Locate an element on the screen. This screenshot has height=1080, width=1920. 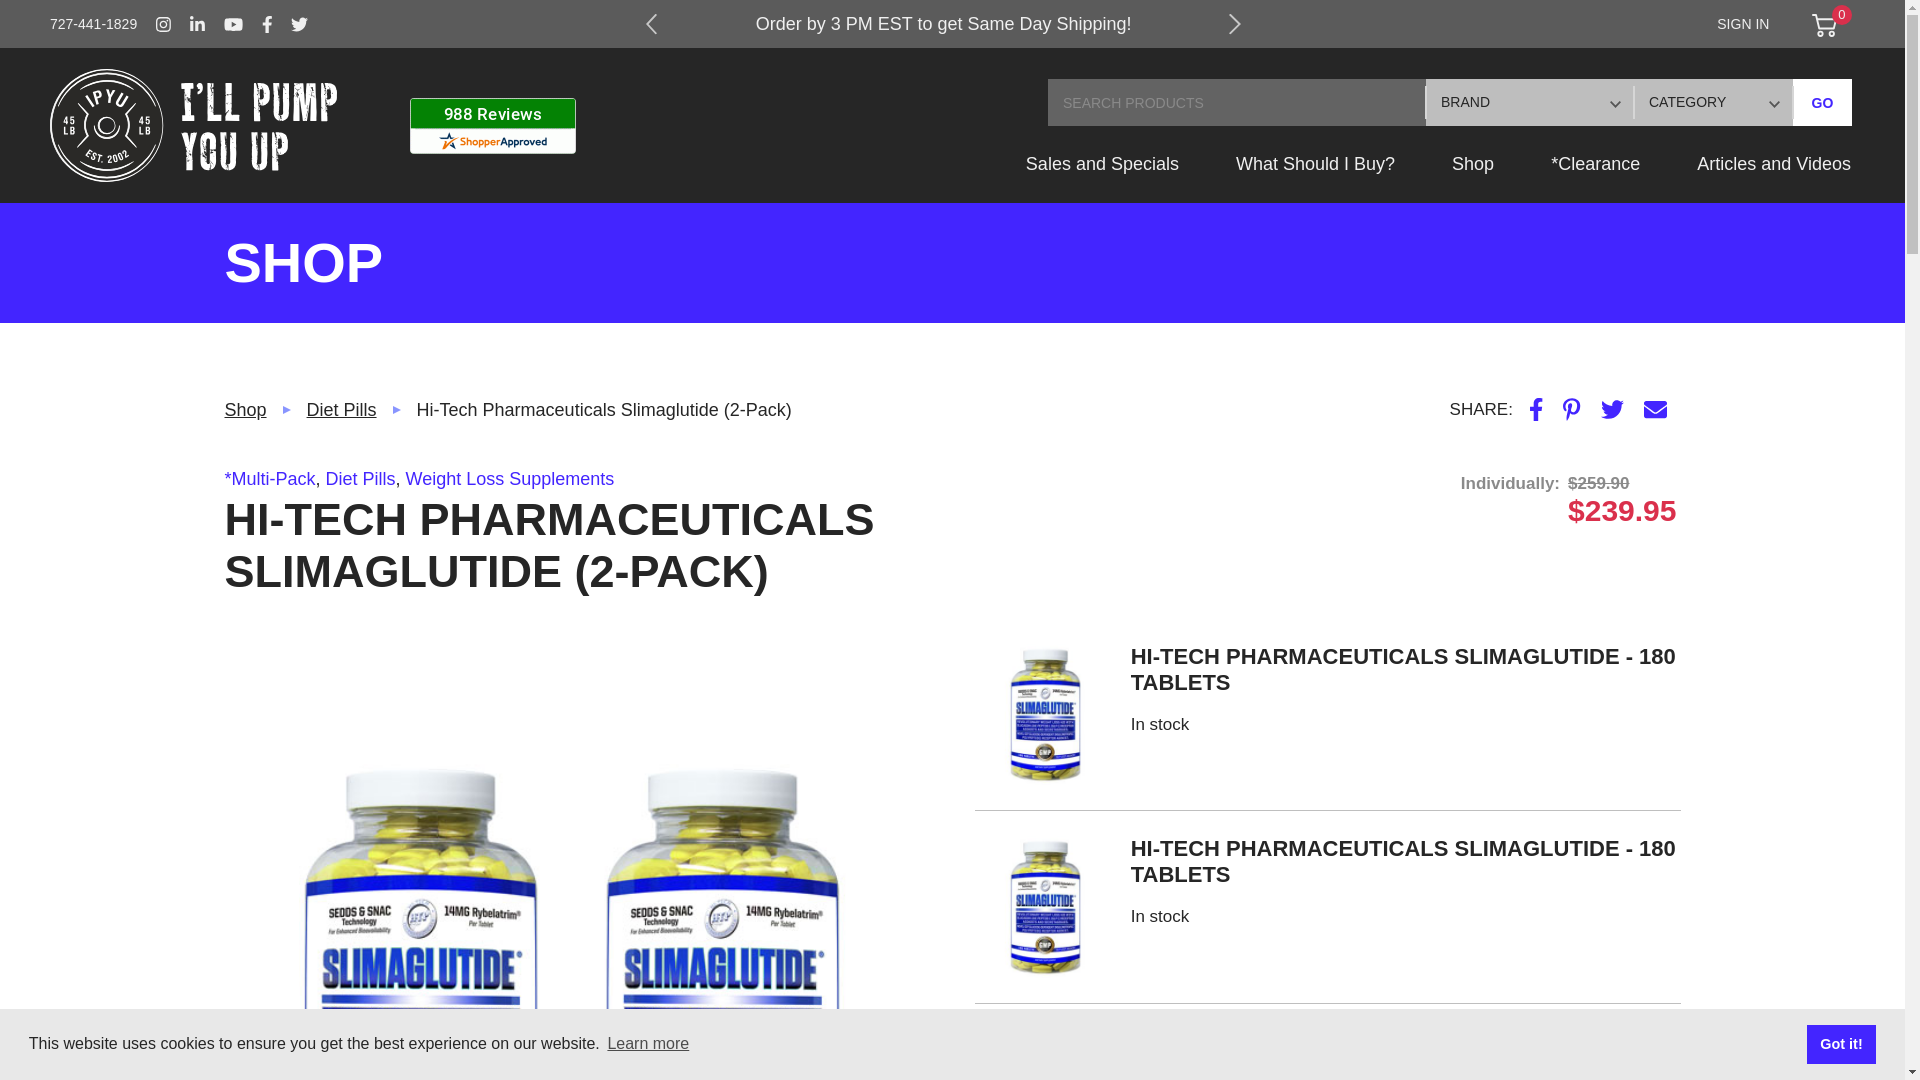
727-441-1829 is located at coordinates (94, 24).